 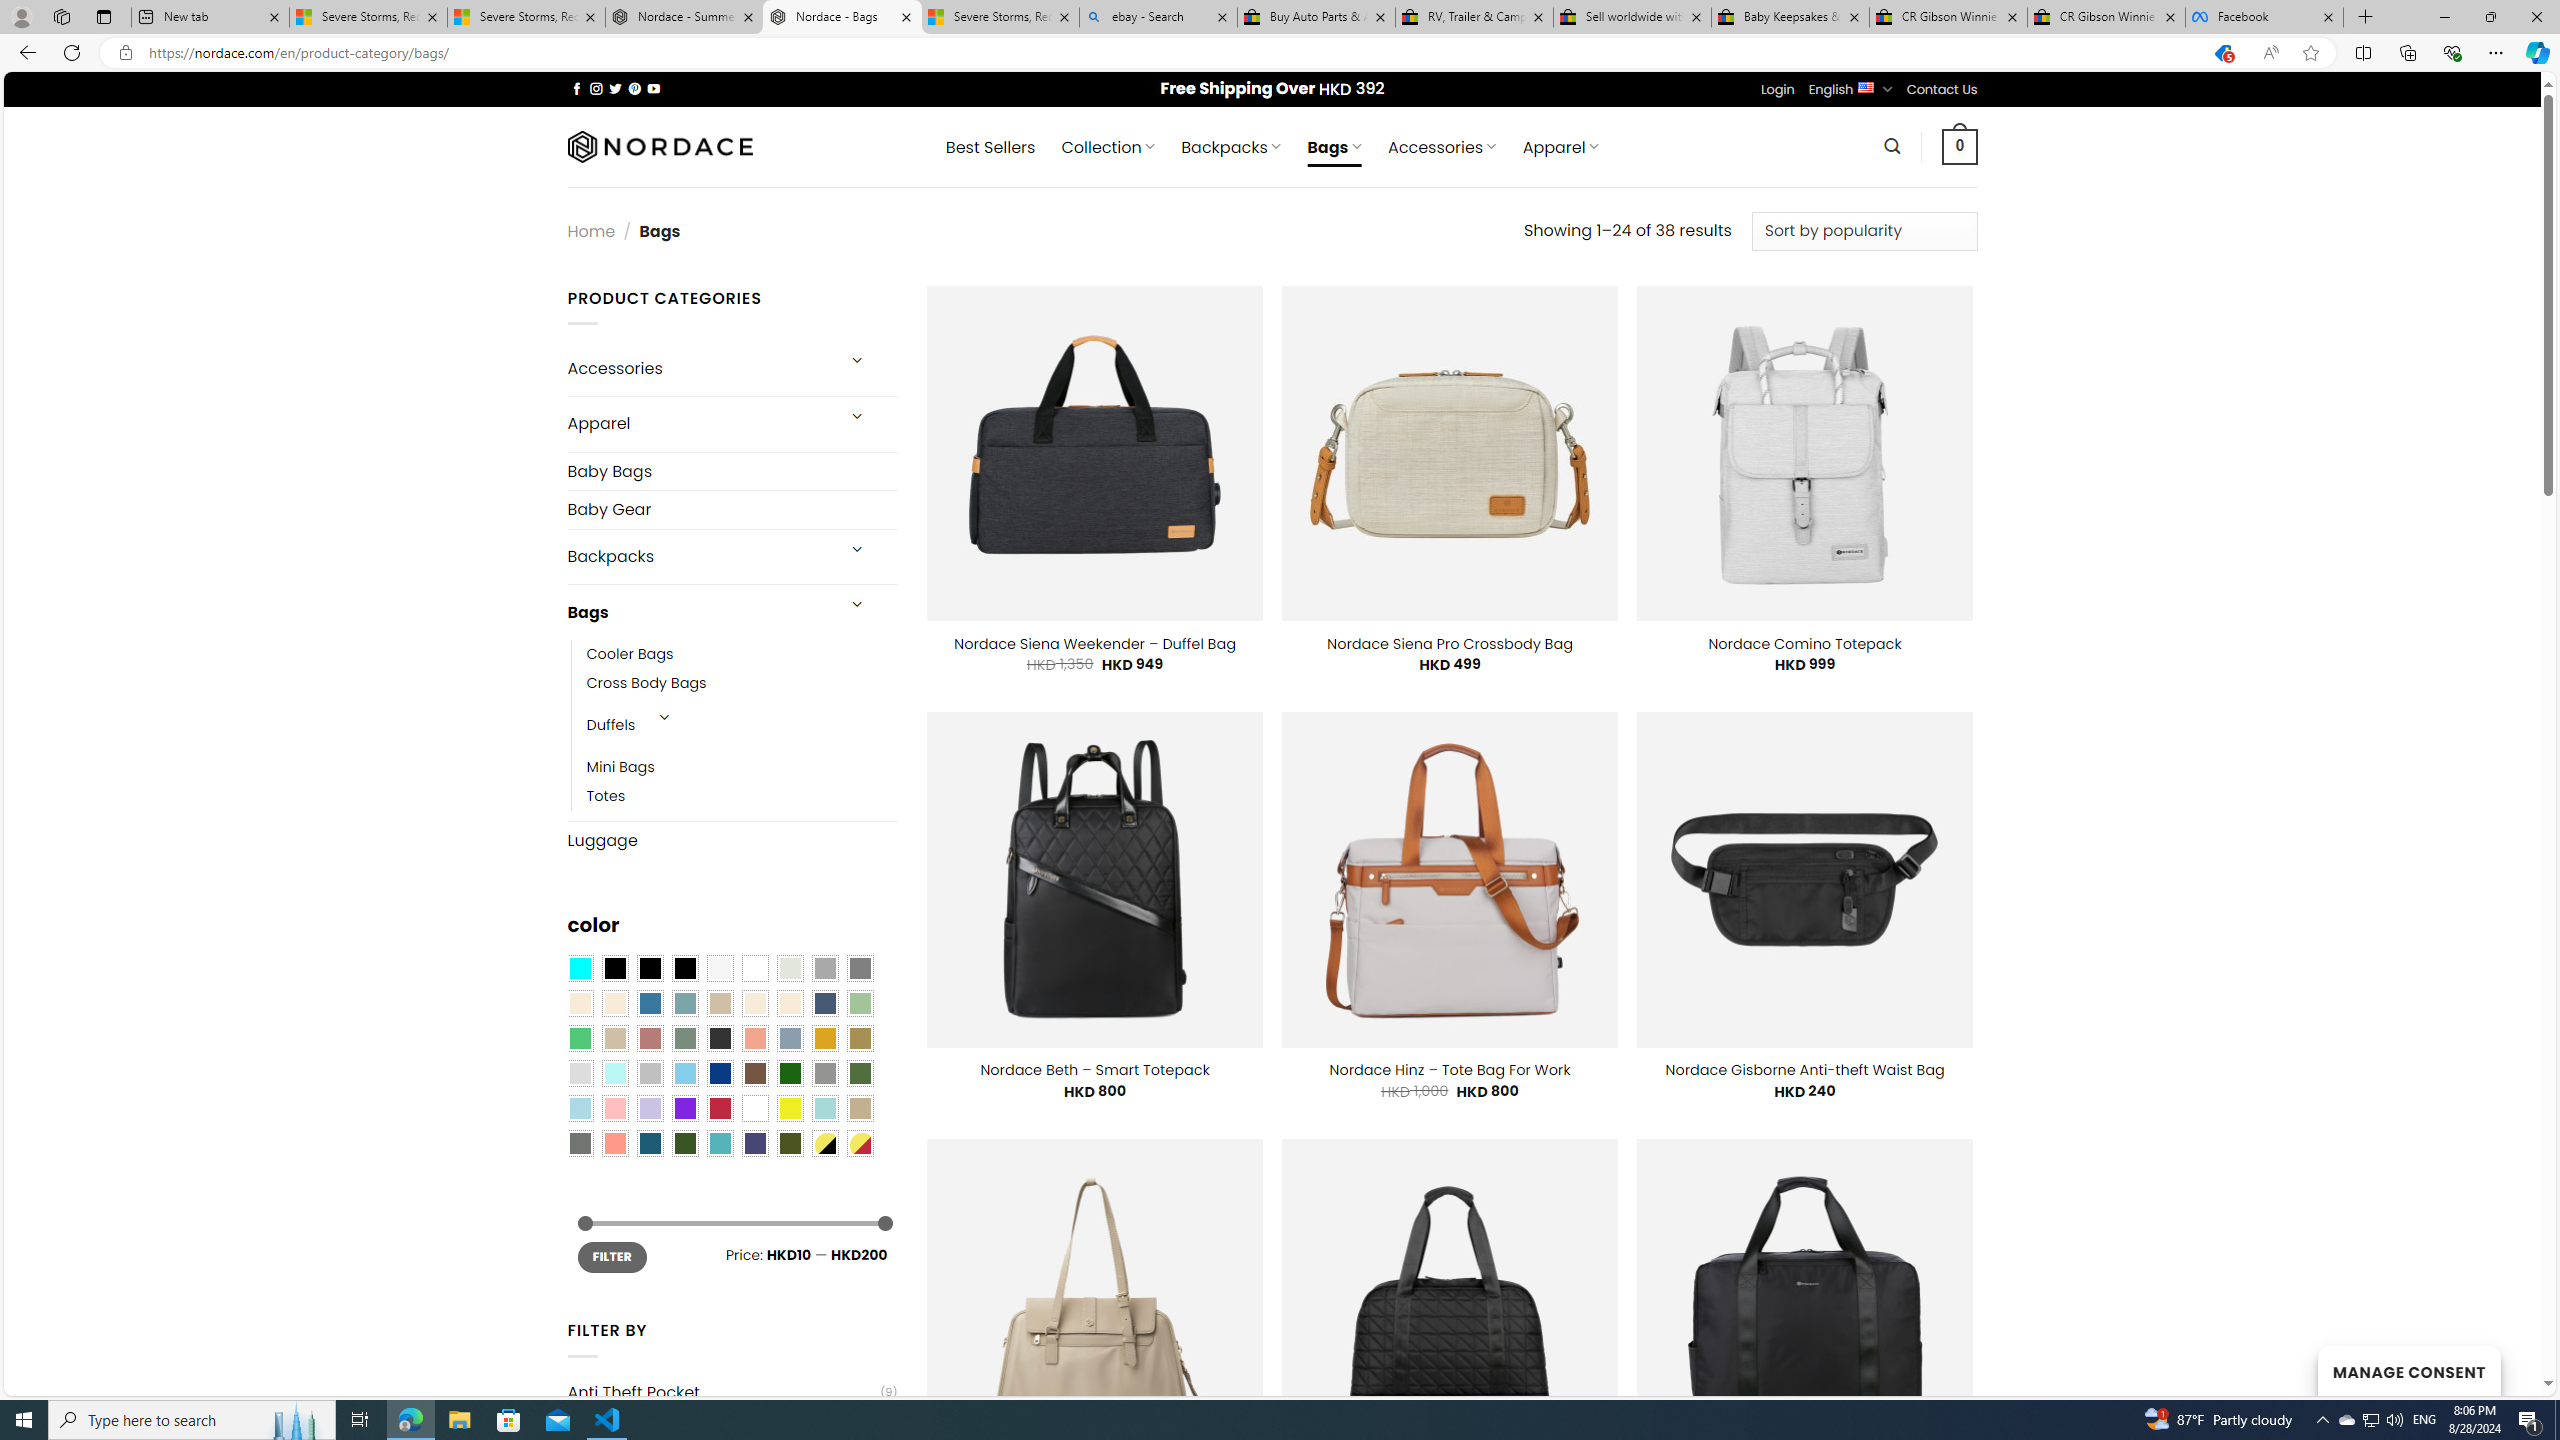 I want to click on Mint, so click(x=614, y=1074).